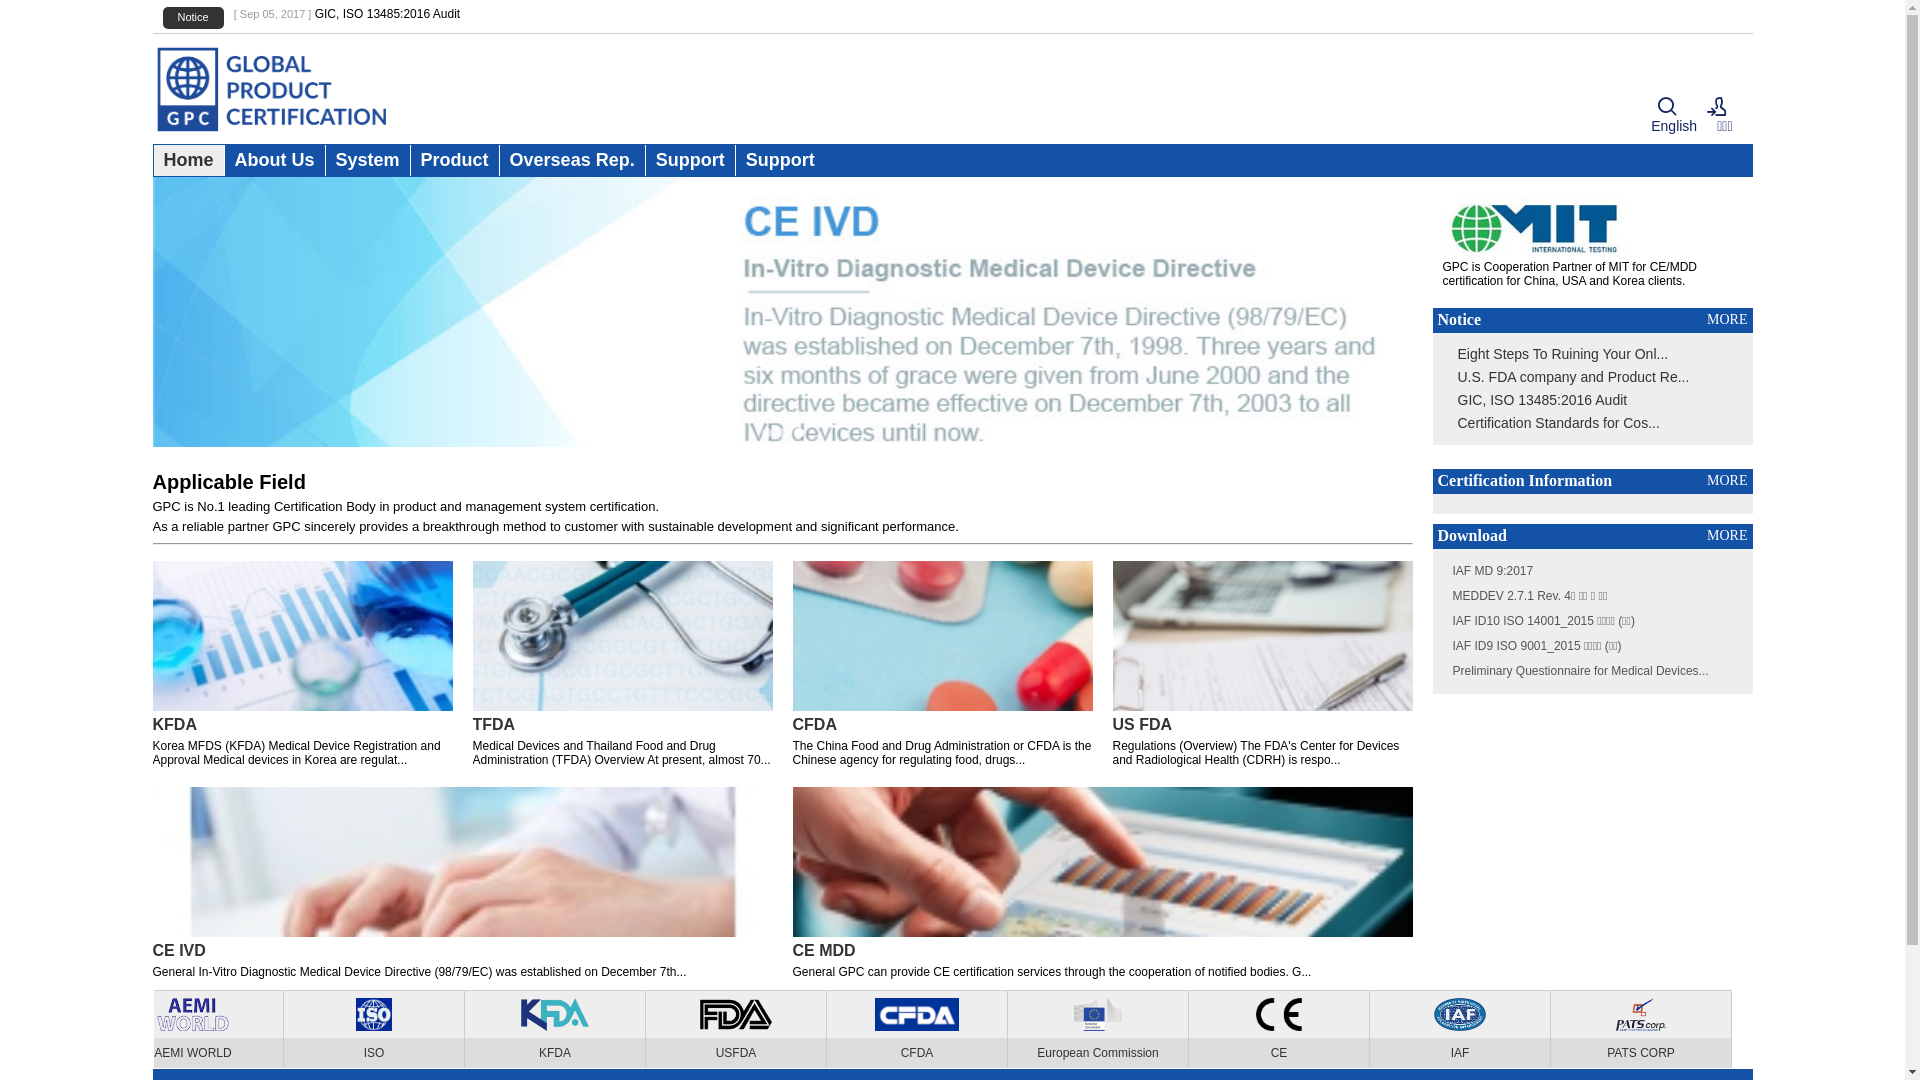  Describe the element at coordinates (1564, 354) in the screenshot. I see `Eight Steps To Ruining Your Onl...` at that location.